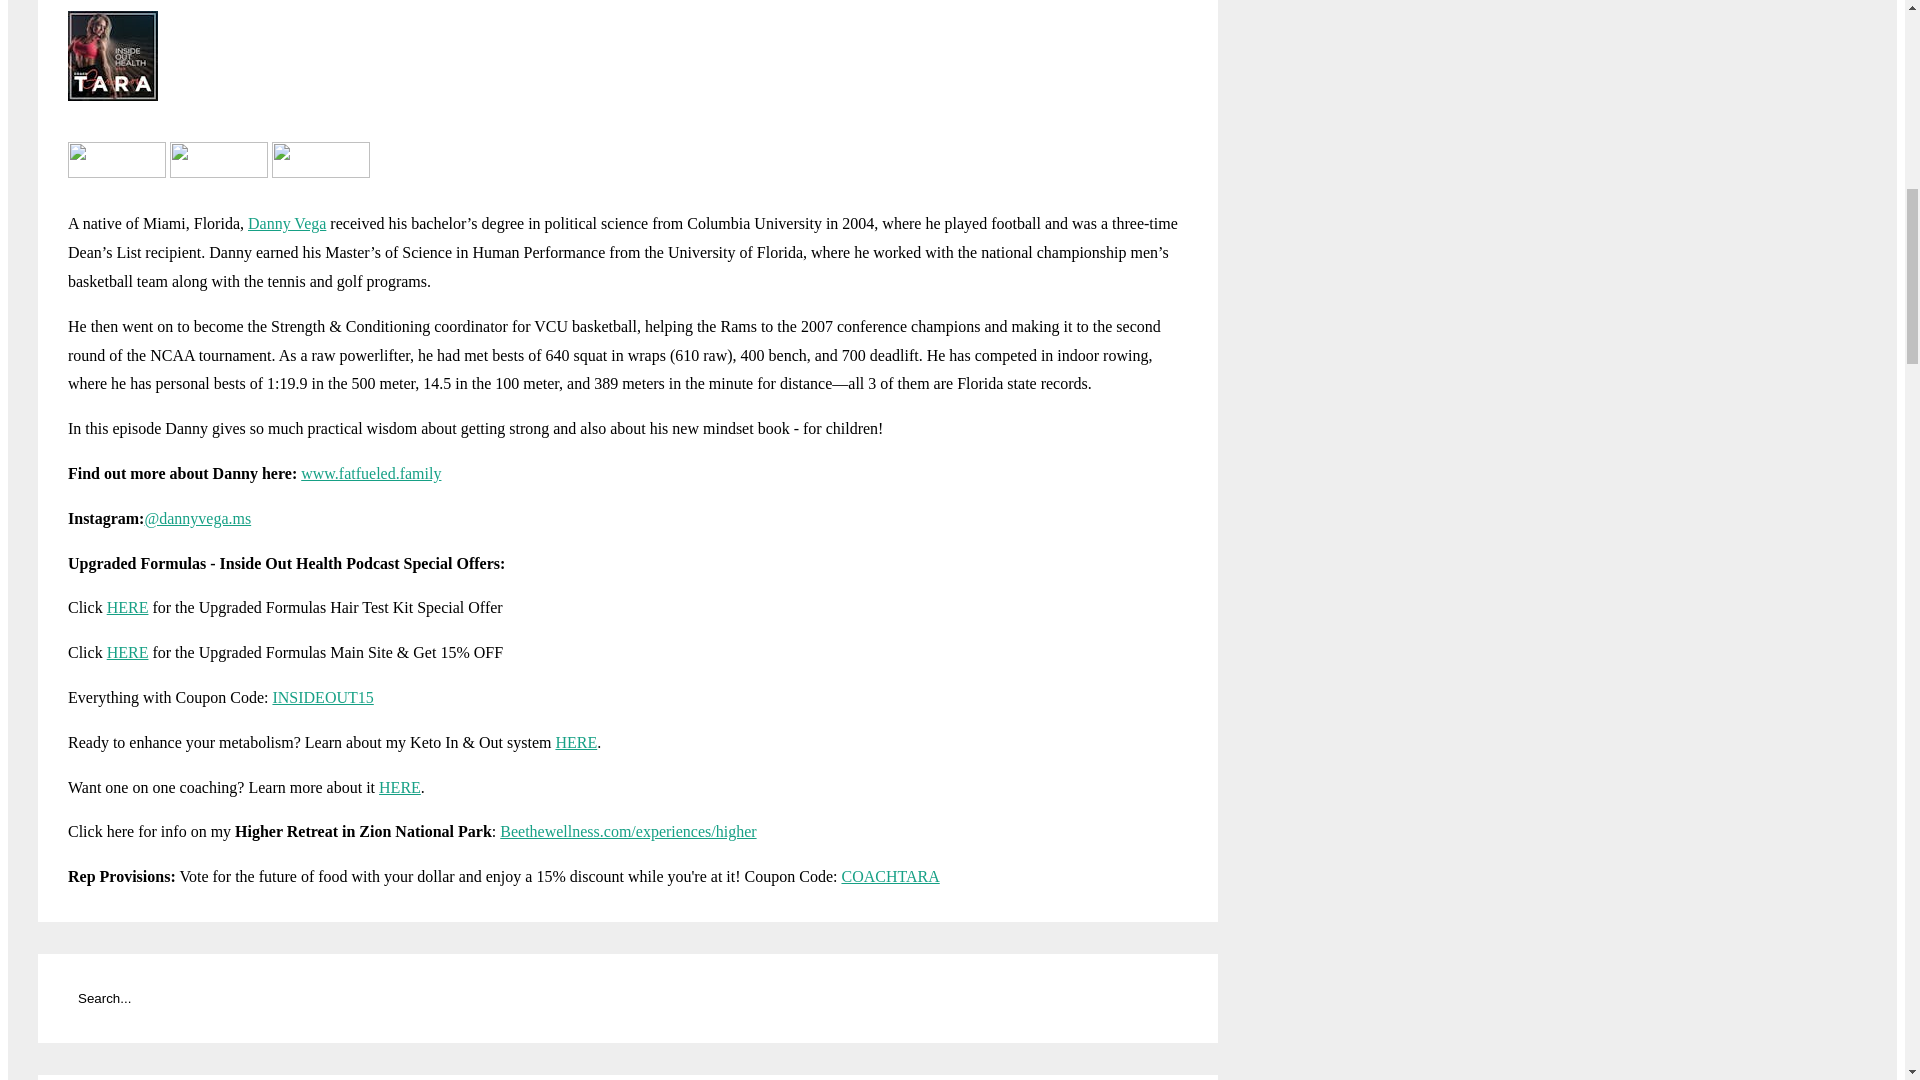 The width and height of the screenshot is (1920, 1080). What do you see at coordinates (399, 786) in the screenshot?
I see `HERE` at bounding box center [399, 786].